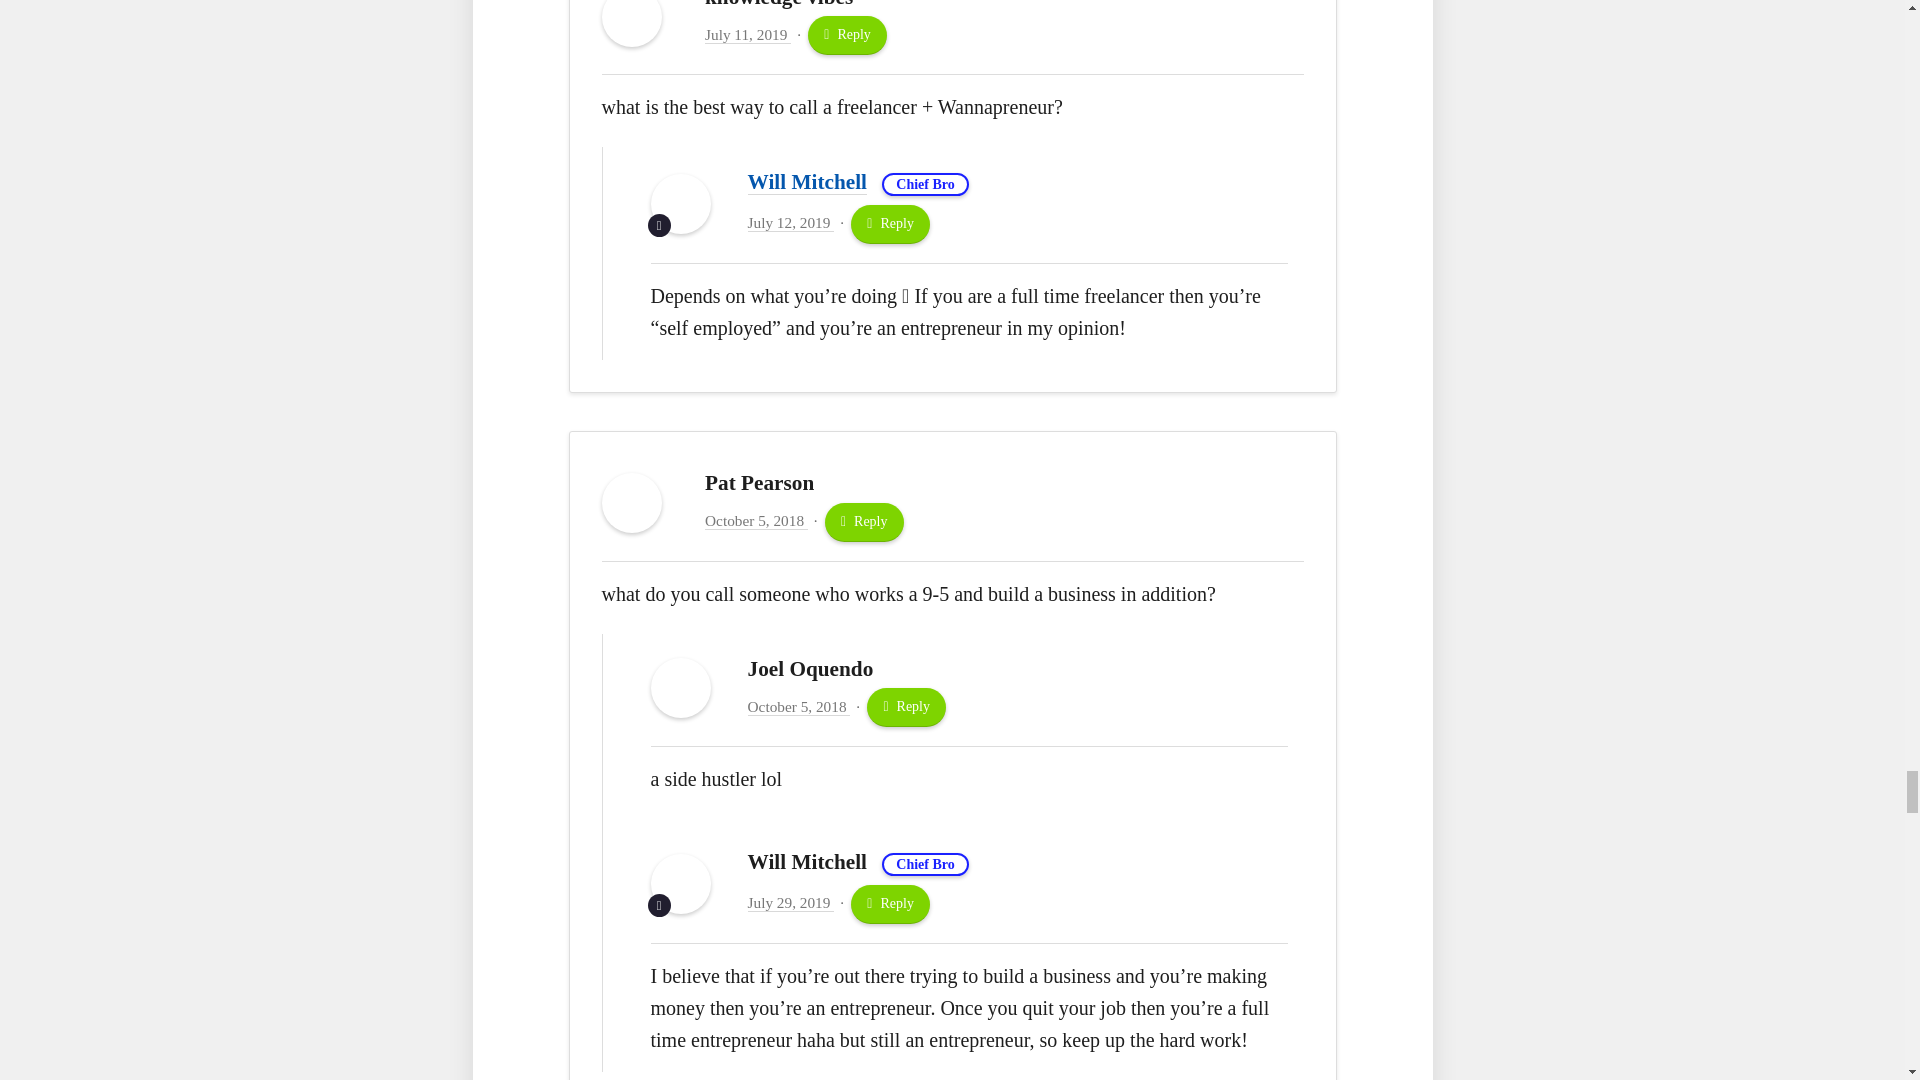  I want to click on Gravatar for Will Mitchell, so click(680, 204).